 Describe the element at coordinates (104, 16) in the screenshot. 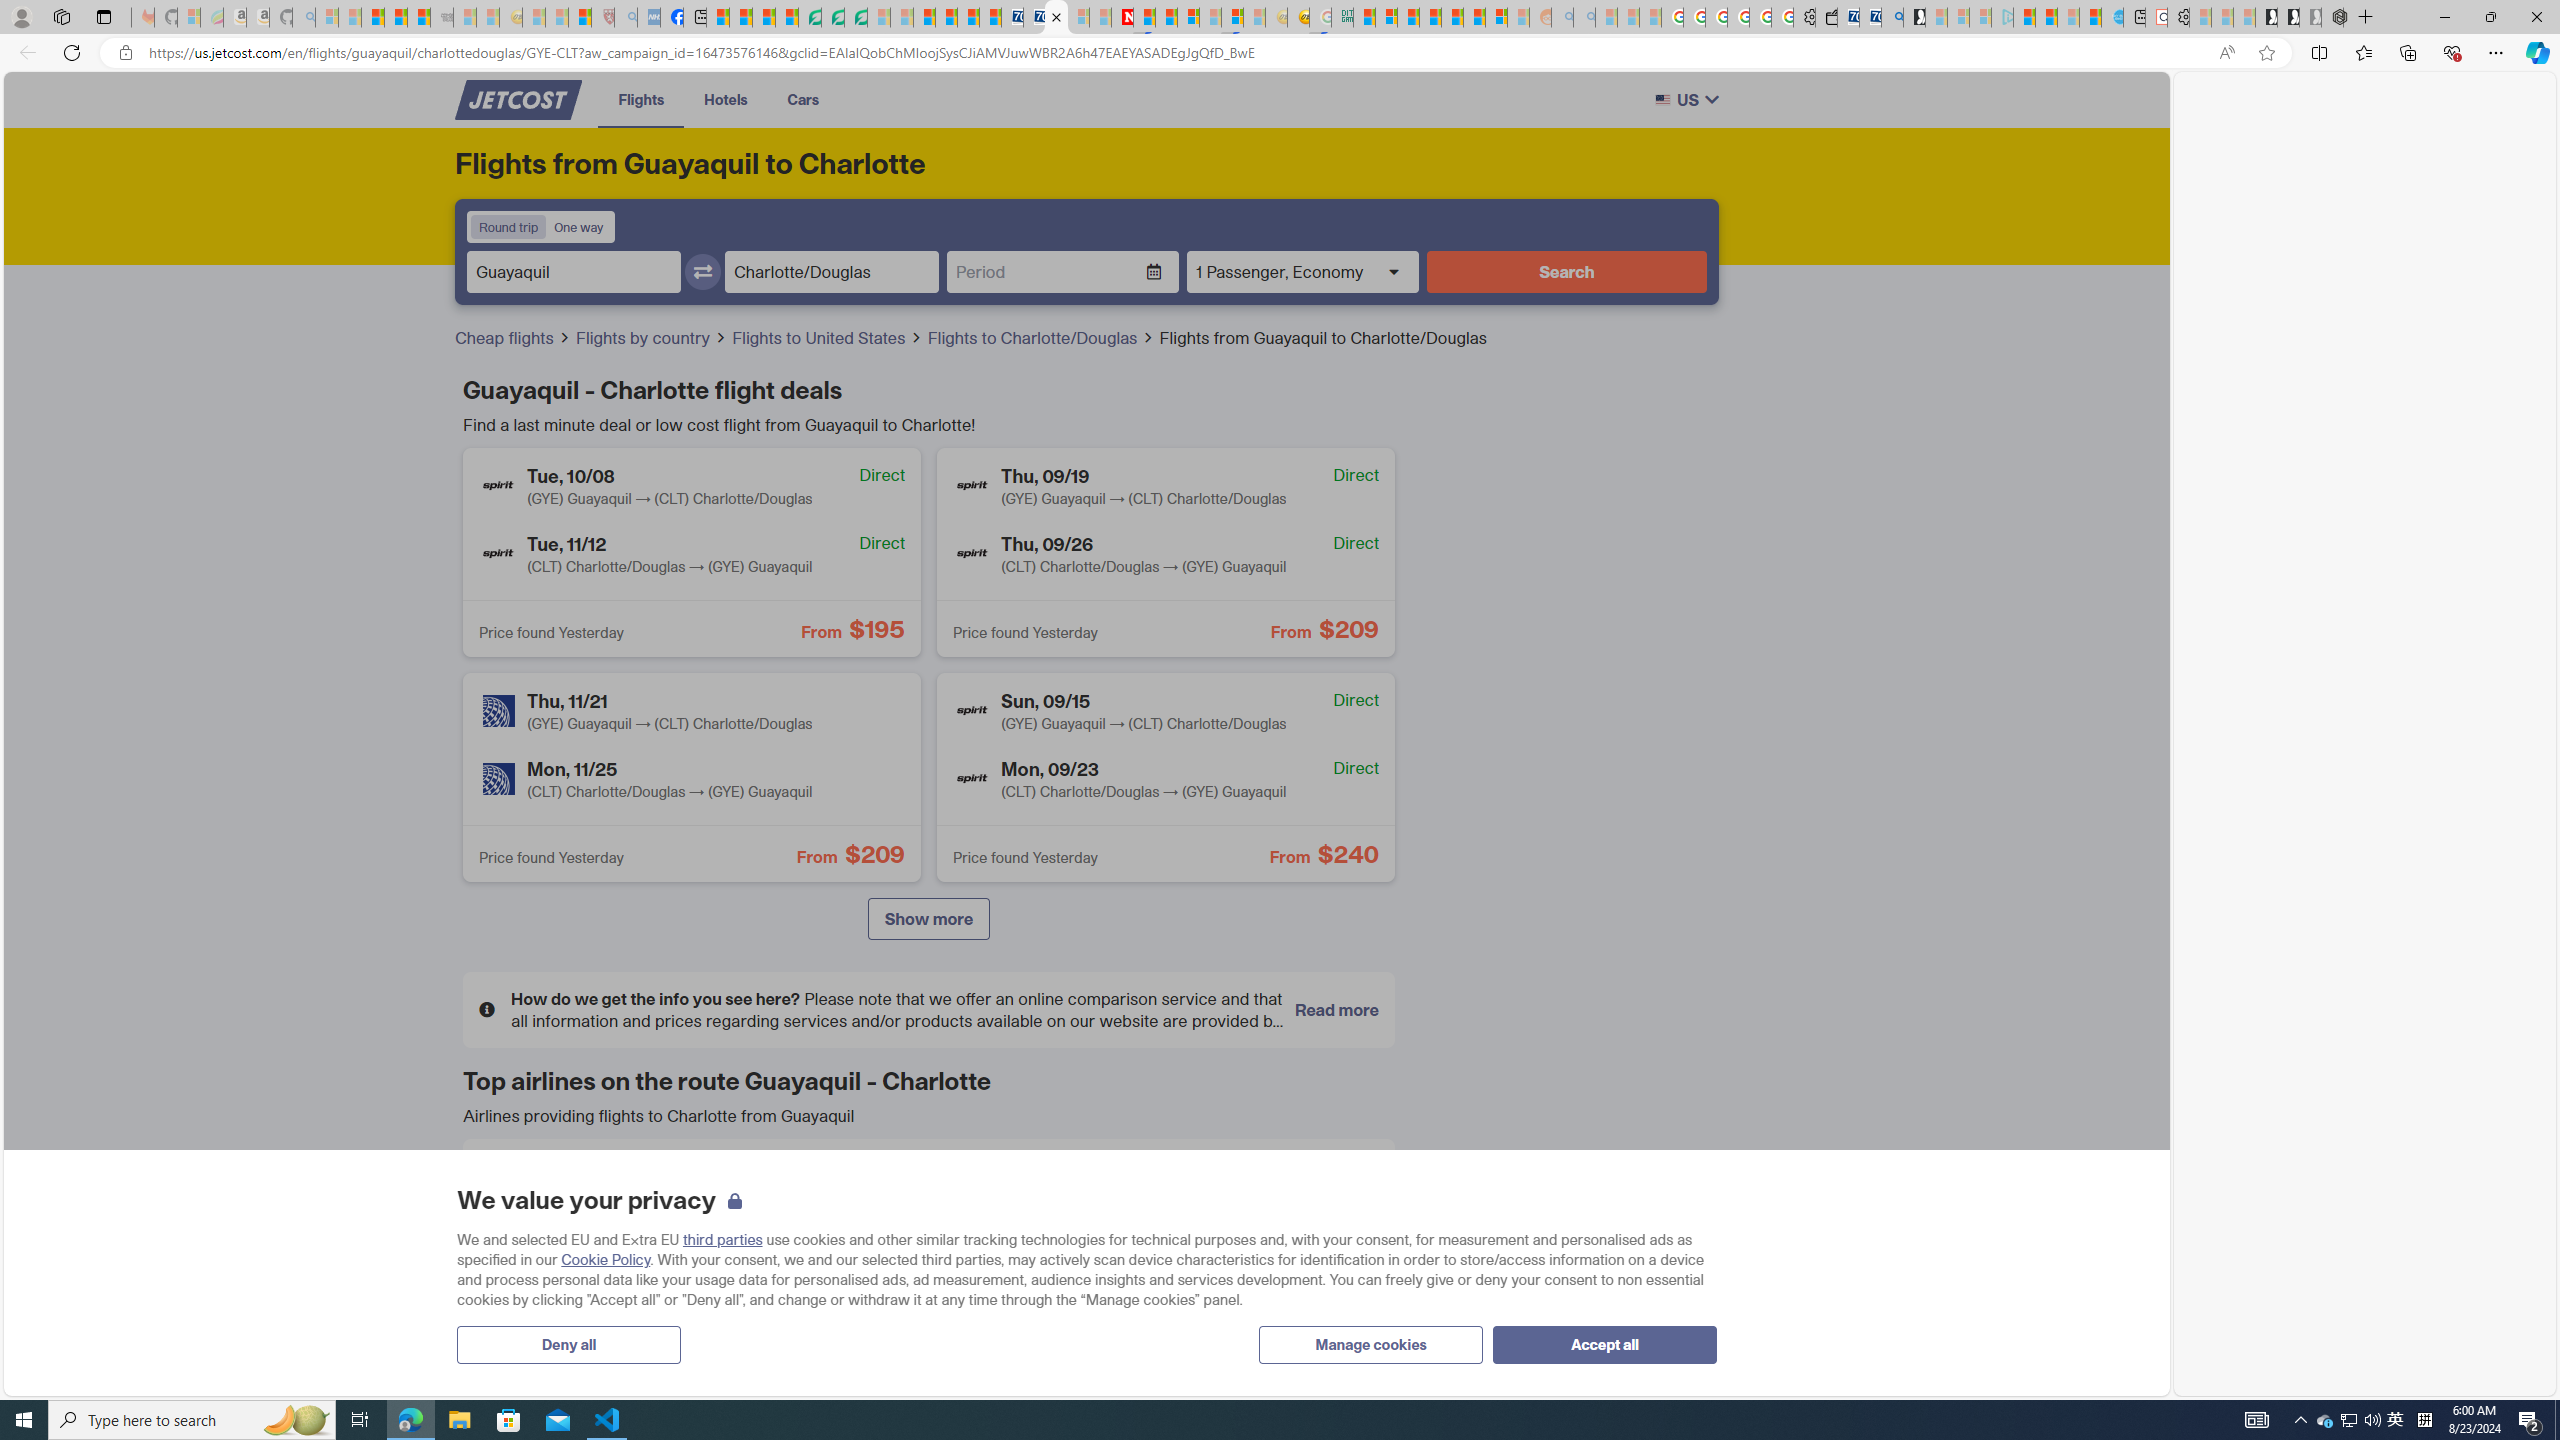

I see `Tab actions menu` at that location.